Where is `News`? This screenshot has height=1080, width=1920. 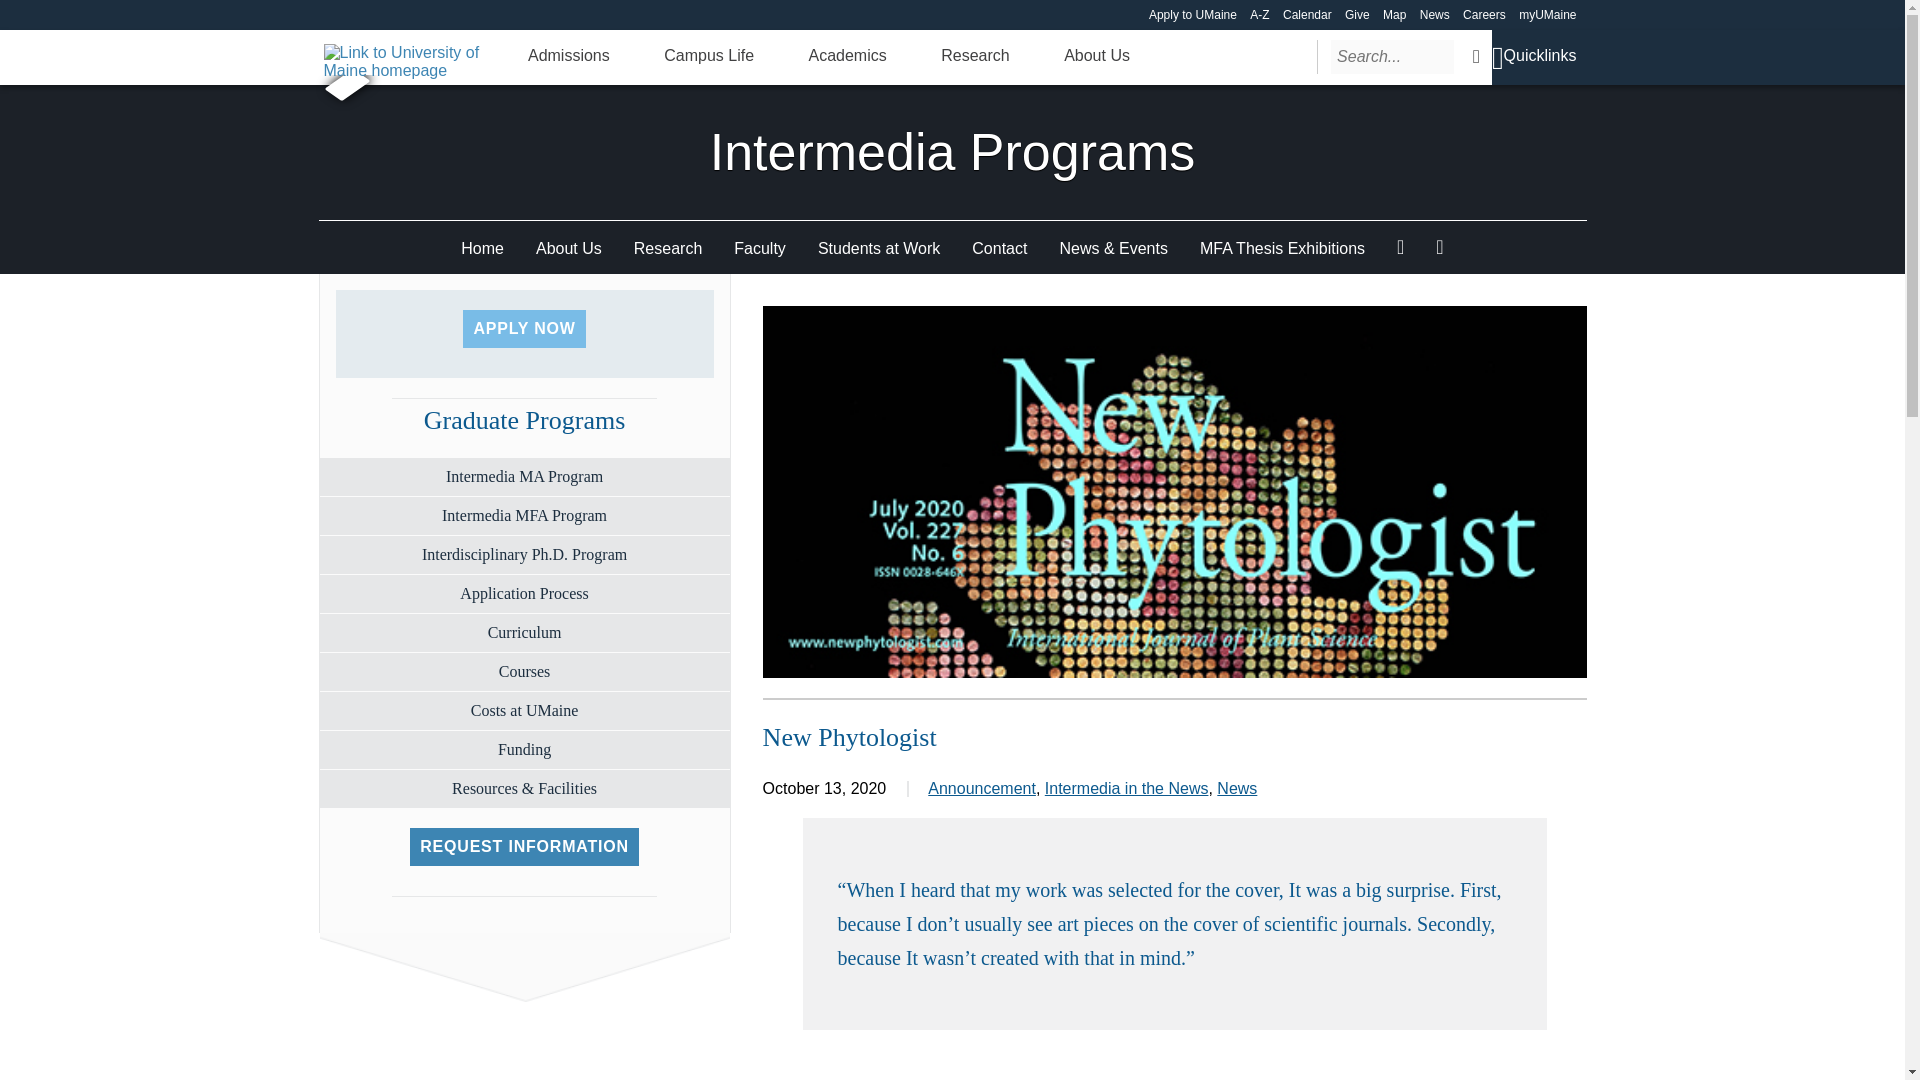
News is located at coordinates (1434, 14).